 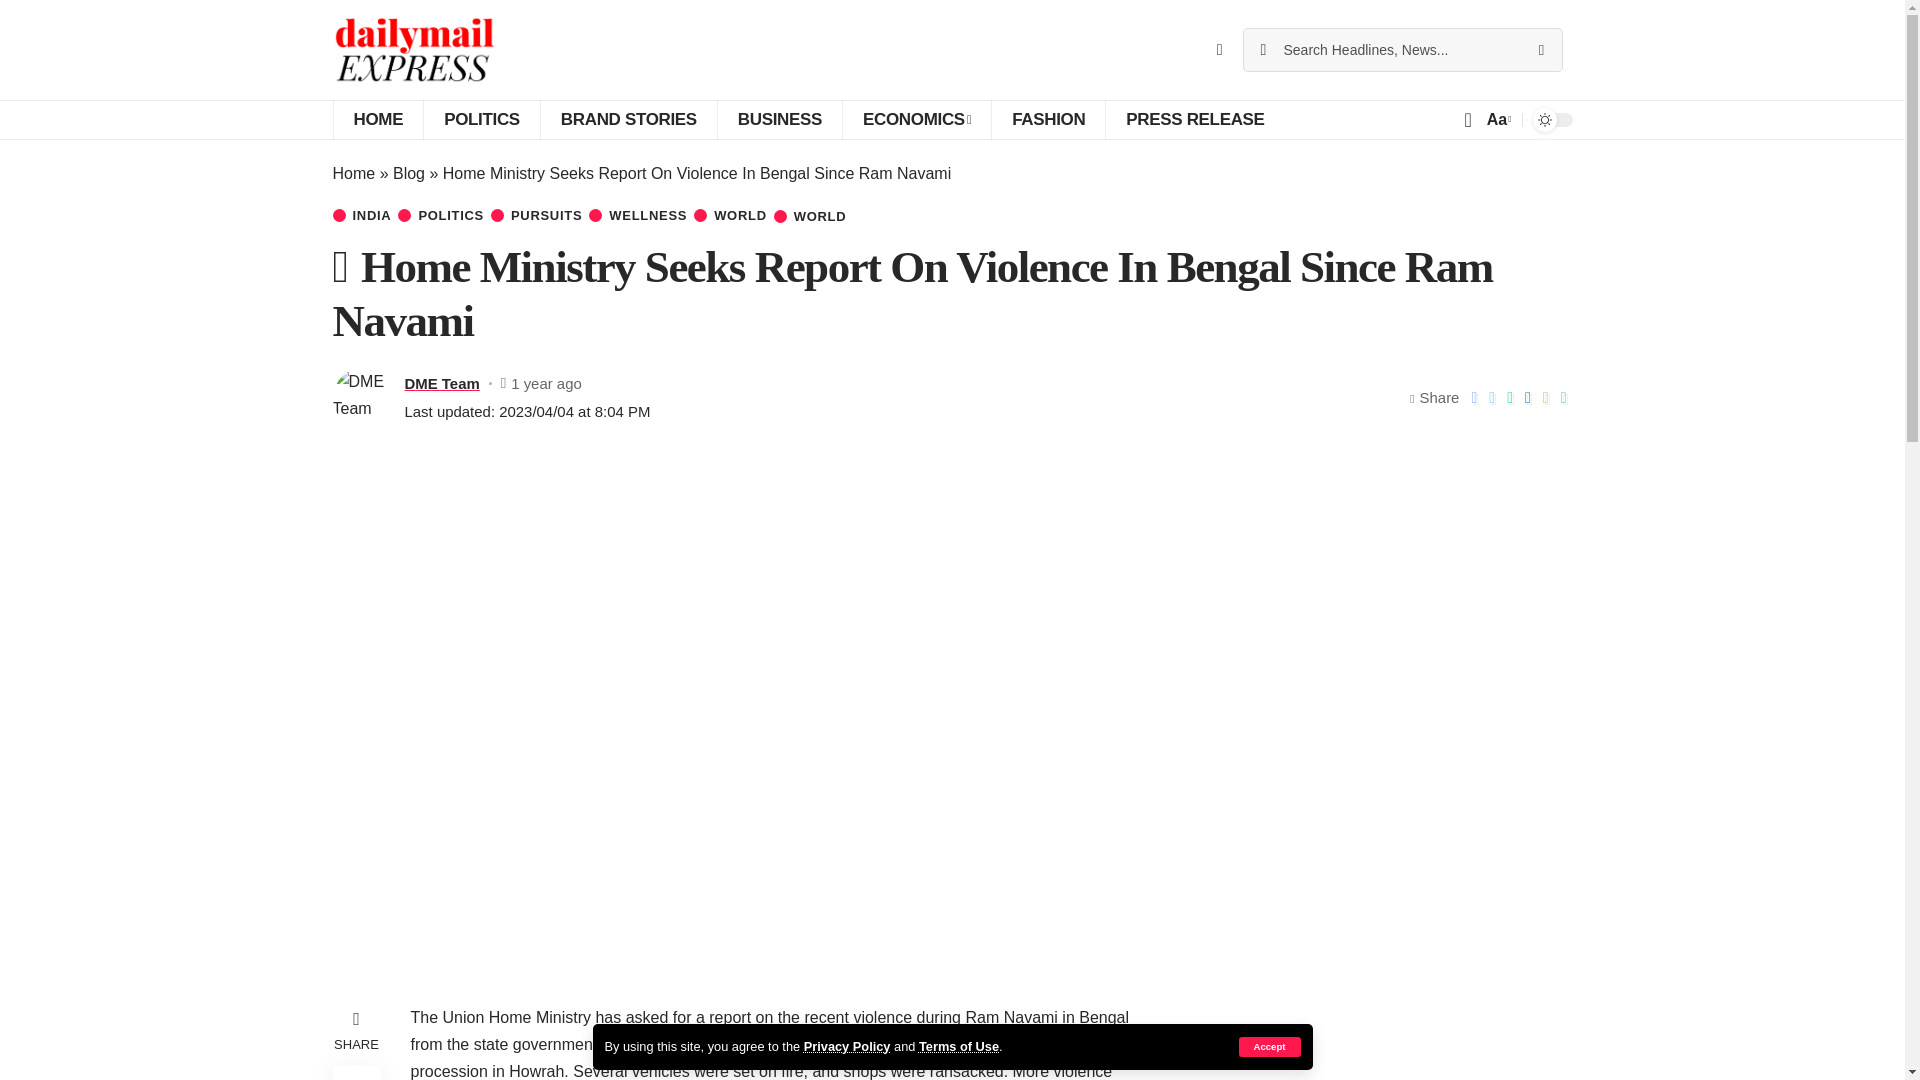 I want to click on Privacy Policy, so click(x=847, y=1046).